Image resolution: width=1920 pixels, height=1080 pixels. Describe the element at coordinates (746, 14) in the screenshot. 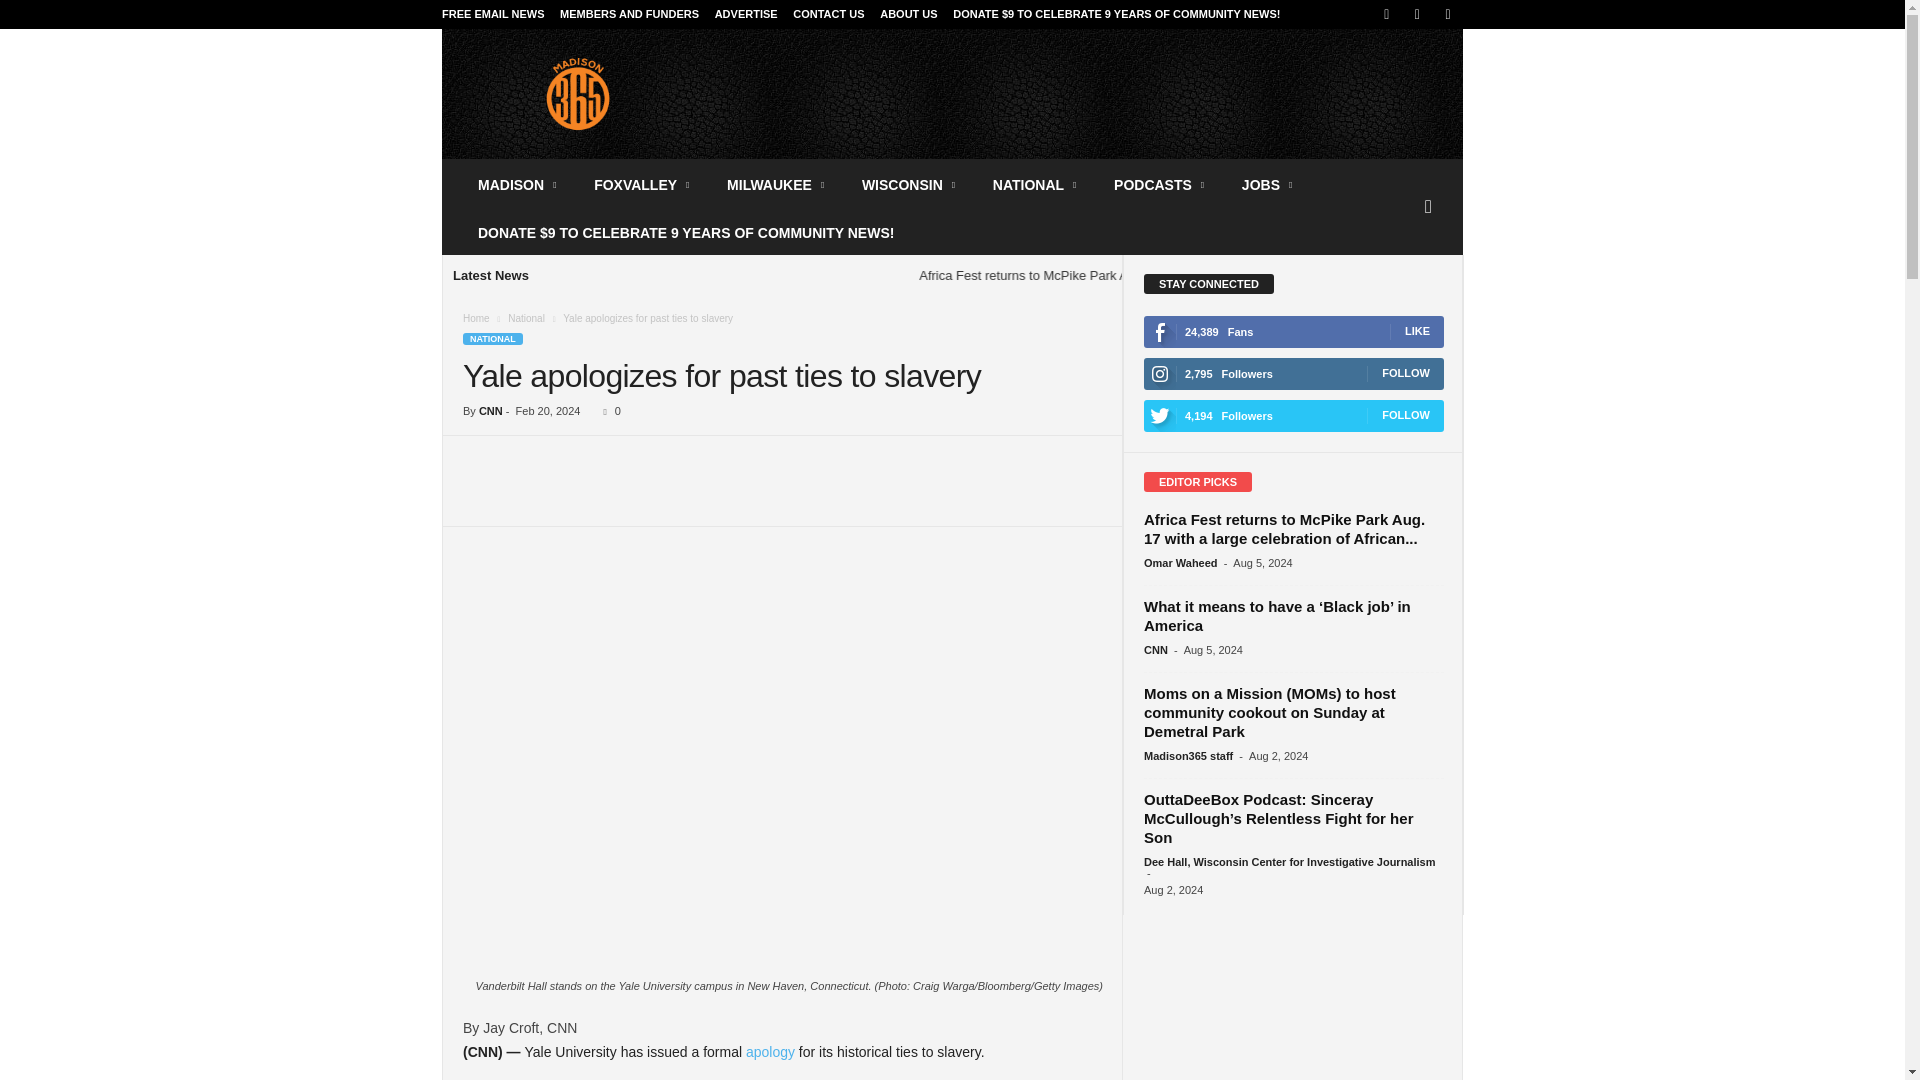

I see `ADVERTISE` at that location.